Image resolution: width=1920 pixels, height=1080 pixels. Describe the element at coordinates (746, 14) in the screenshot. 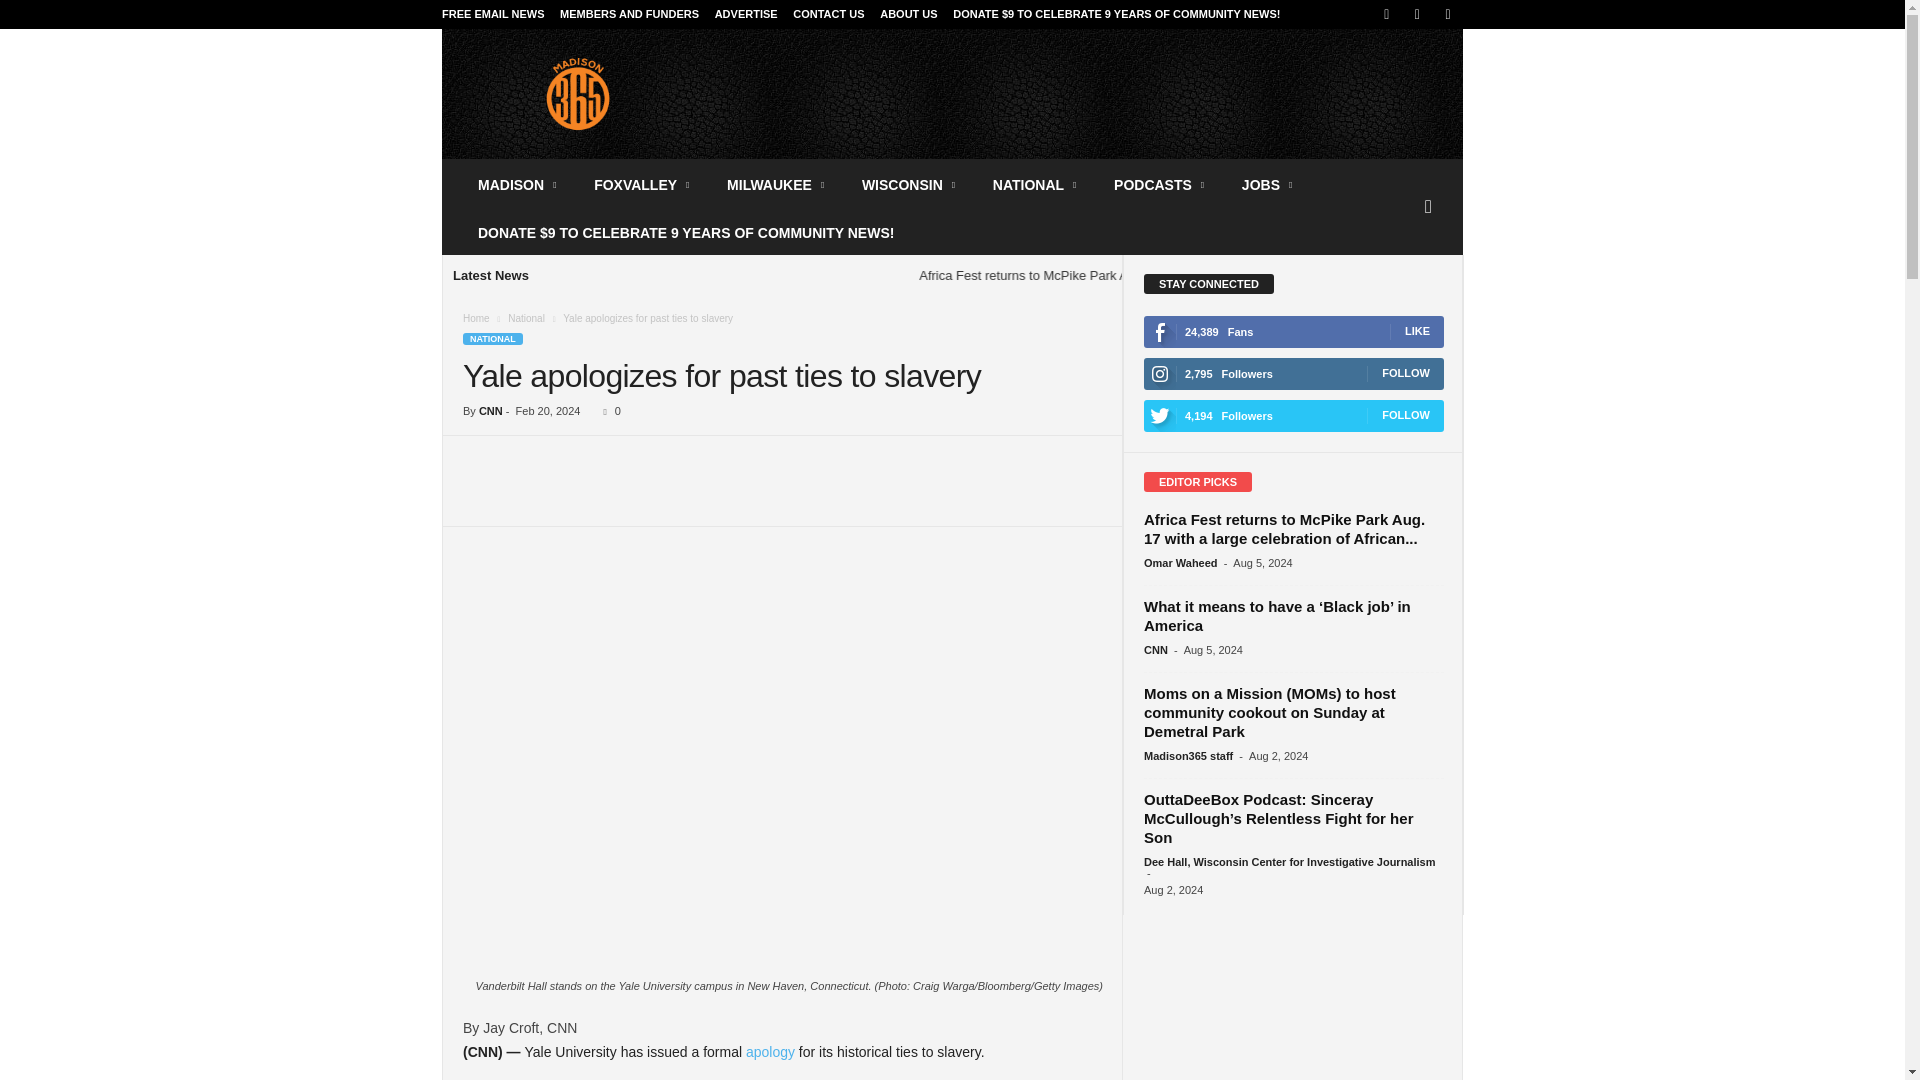

I see `ADVERTISE` at that location.